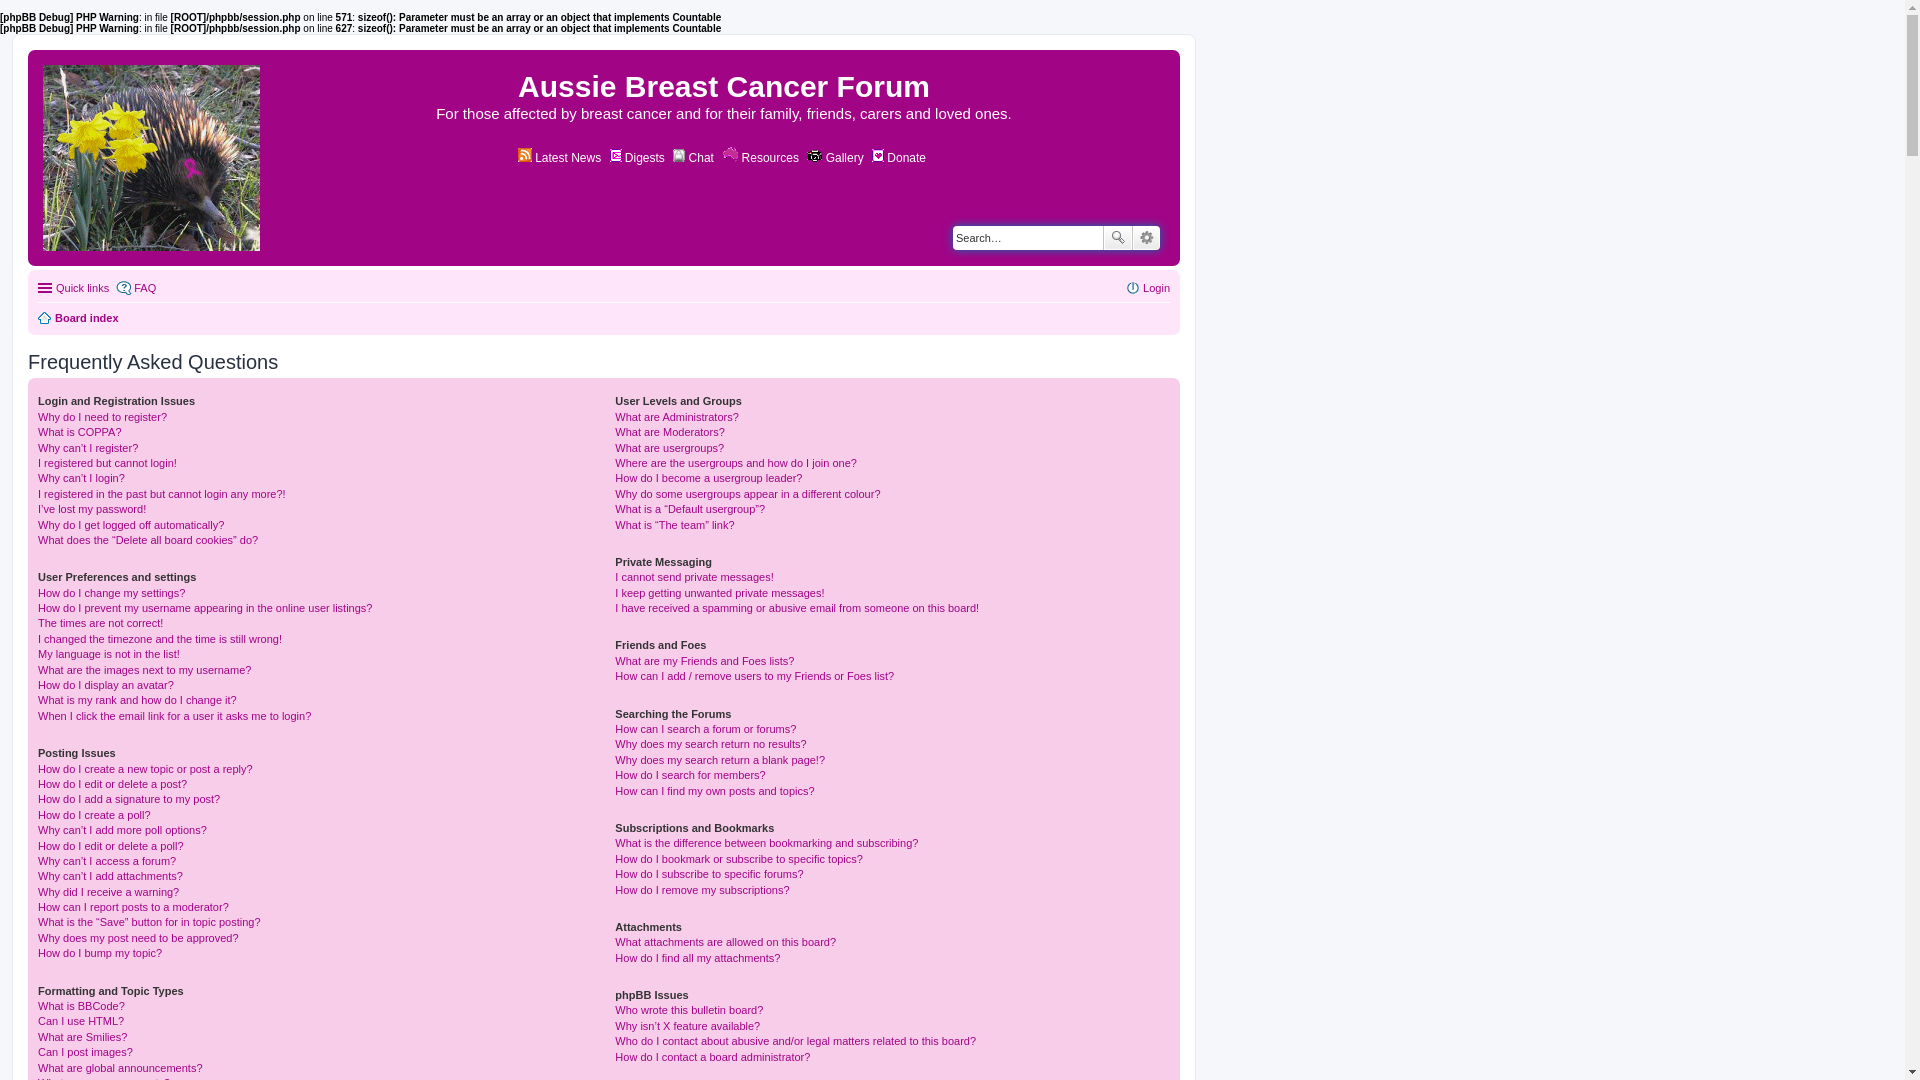 This screenshot has height=1080, width=1920. What do you see at coordinates (111, 846) in the screenshot?
I see `How do I edit or delete a poll?` at bounding box center [111, 846].